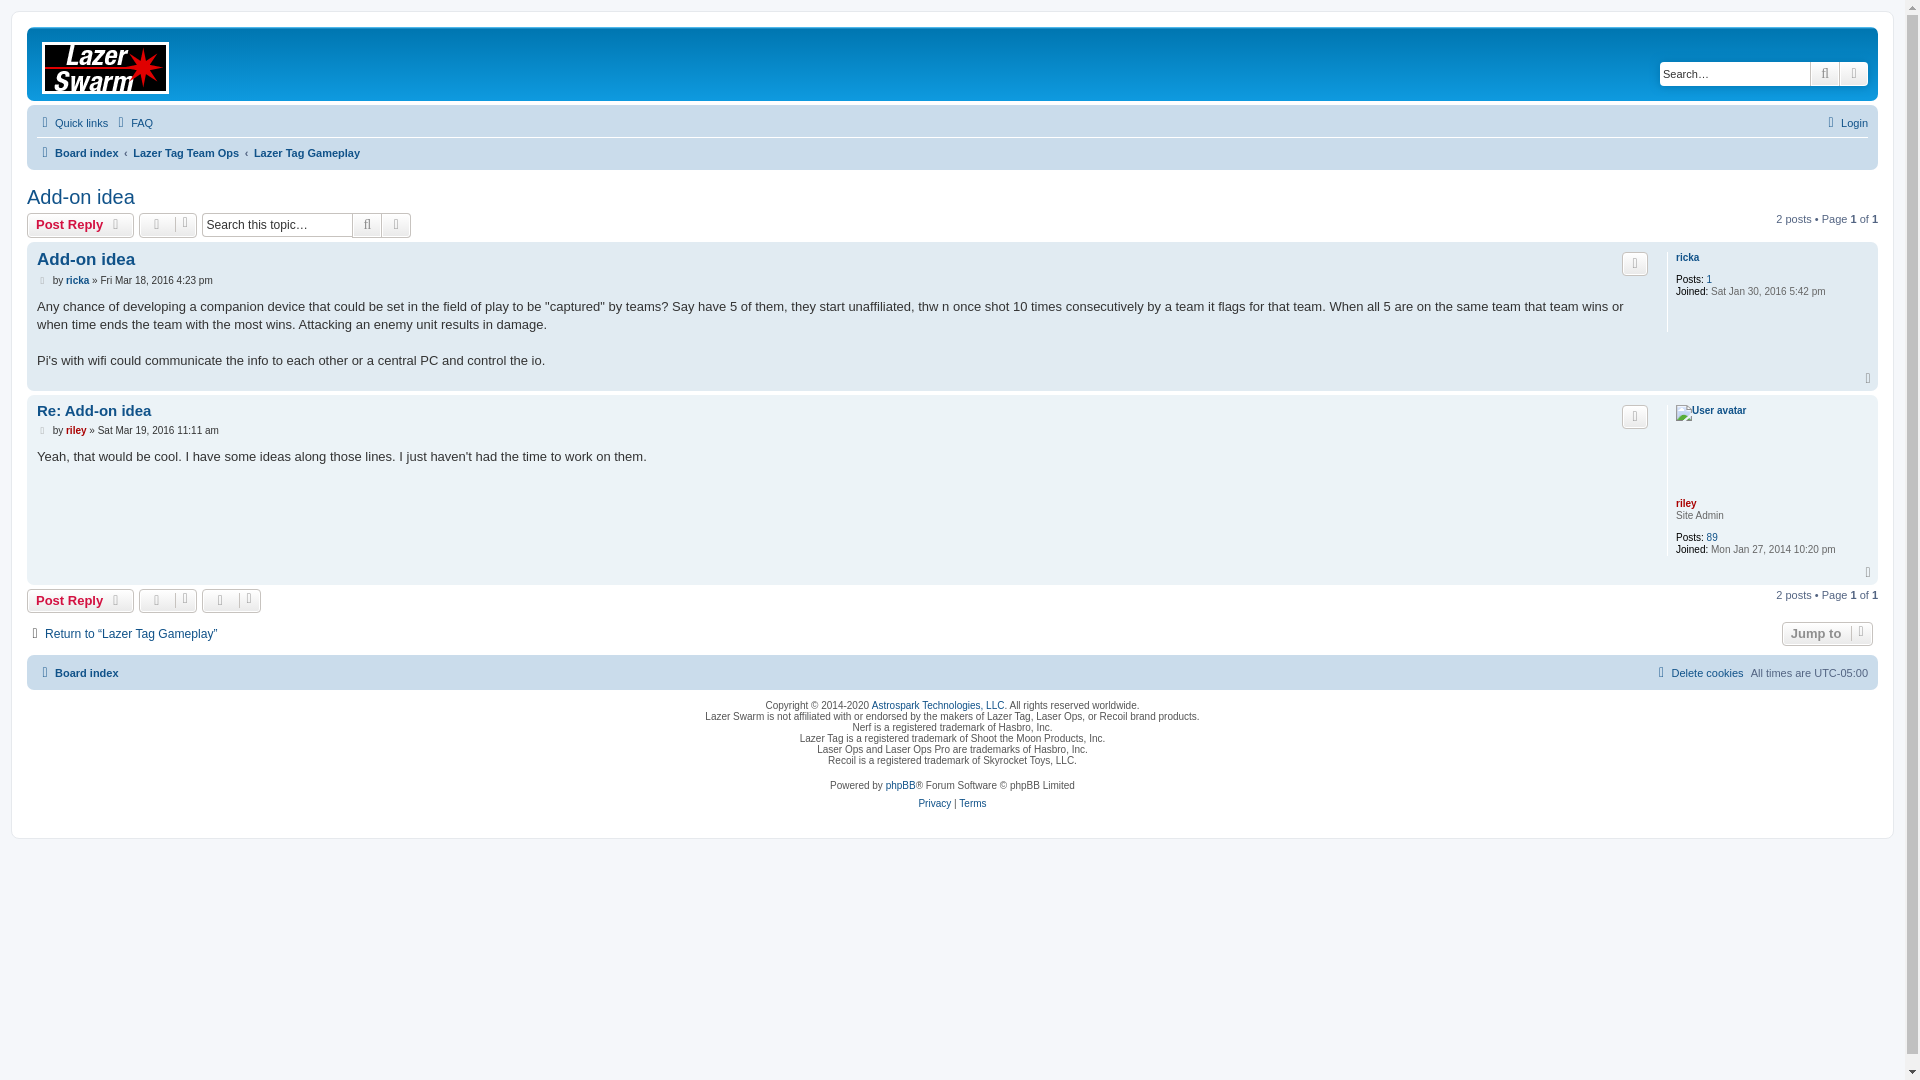  I want to click on Login, so click(1845, 123).